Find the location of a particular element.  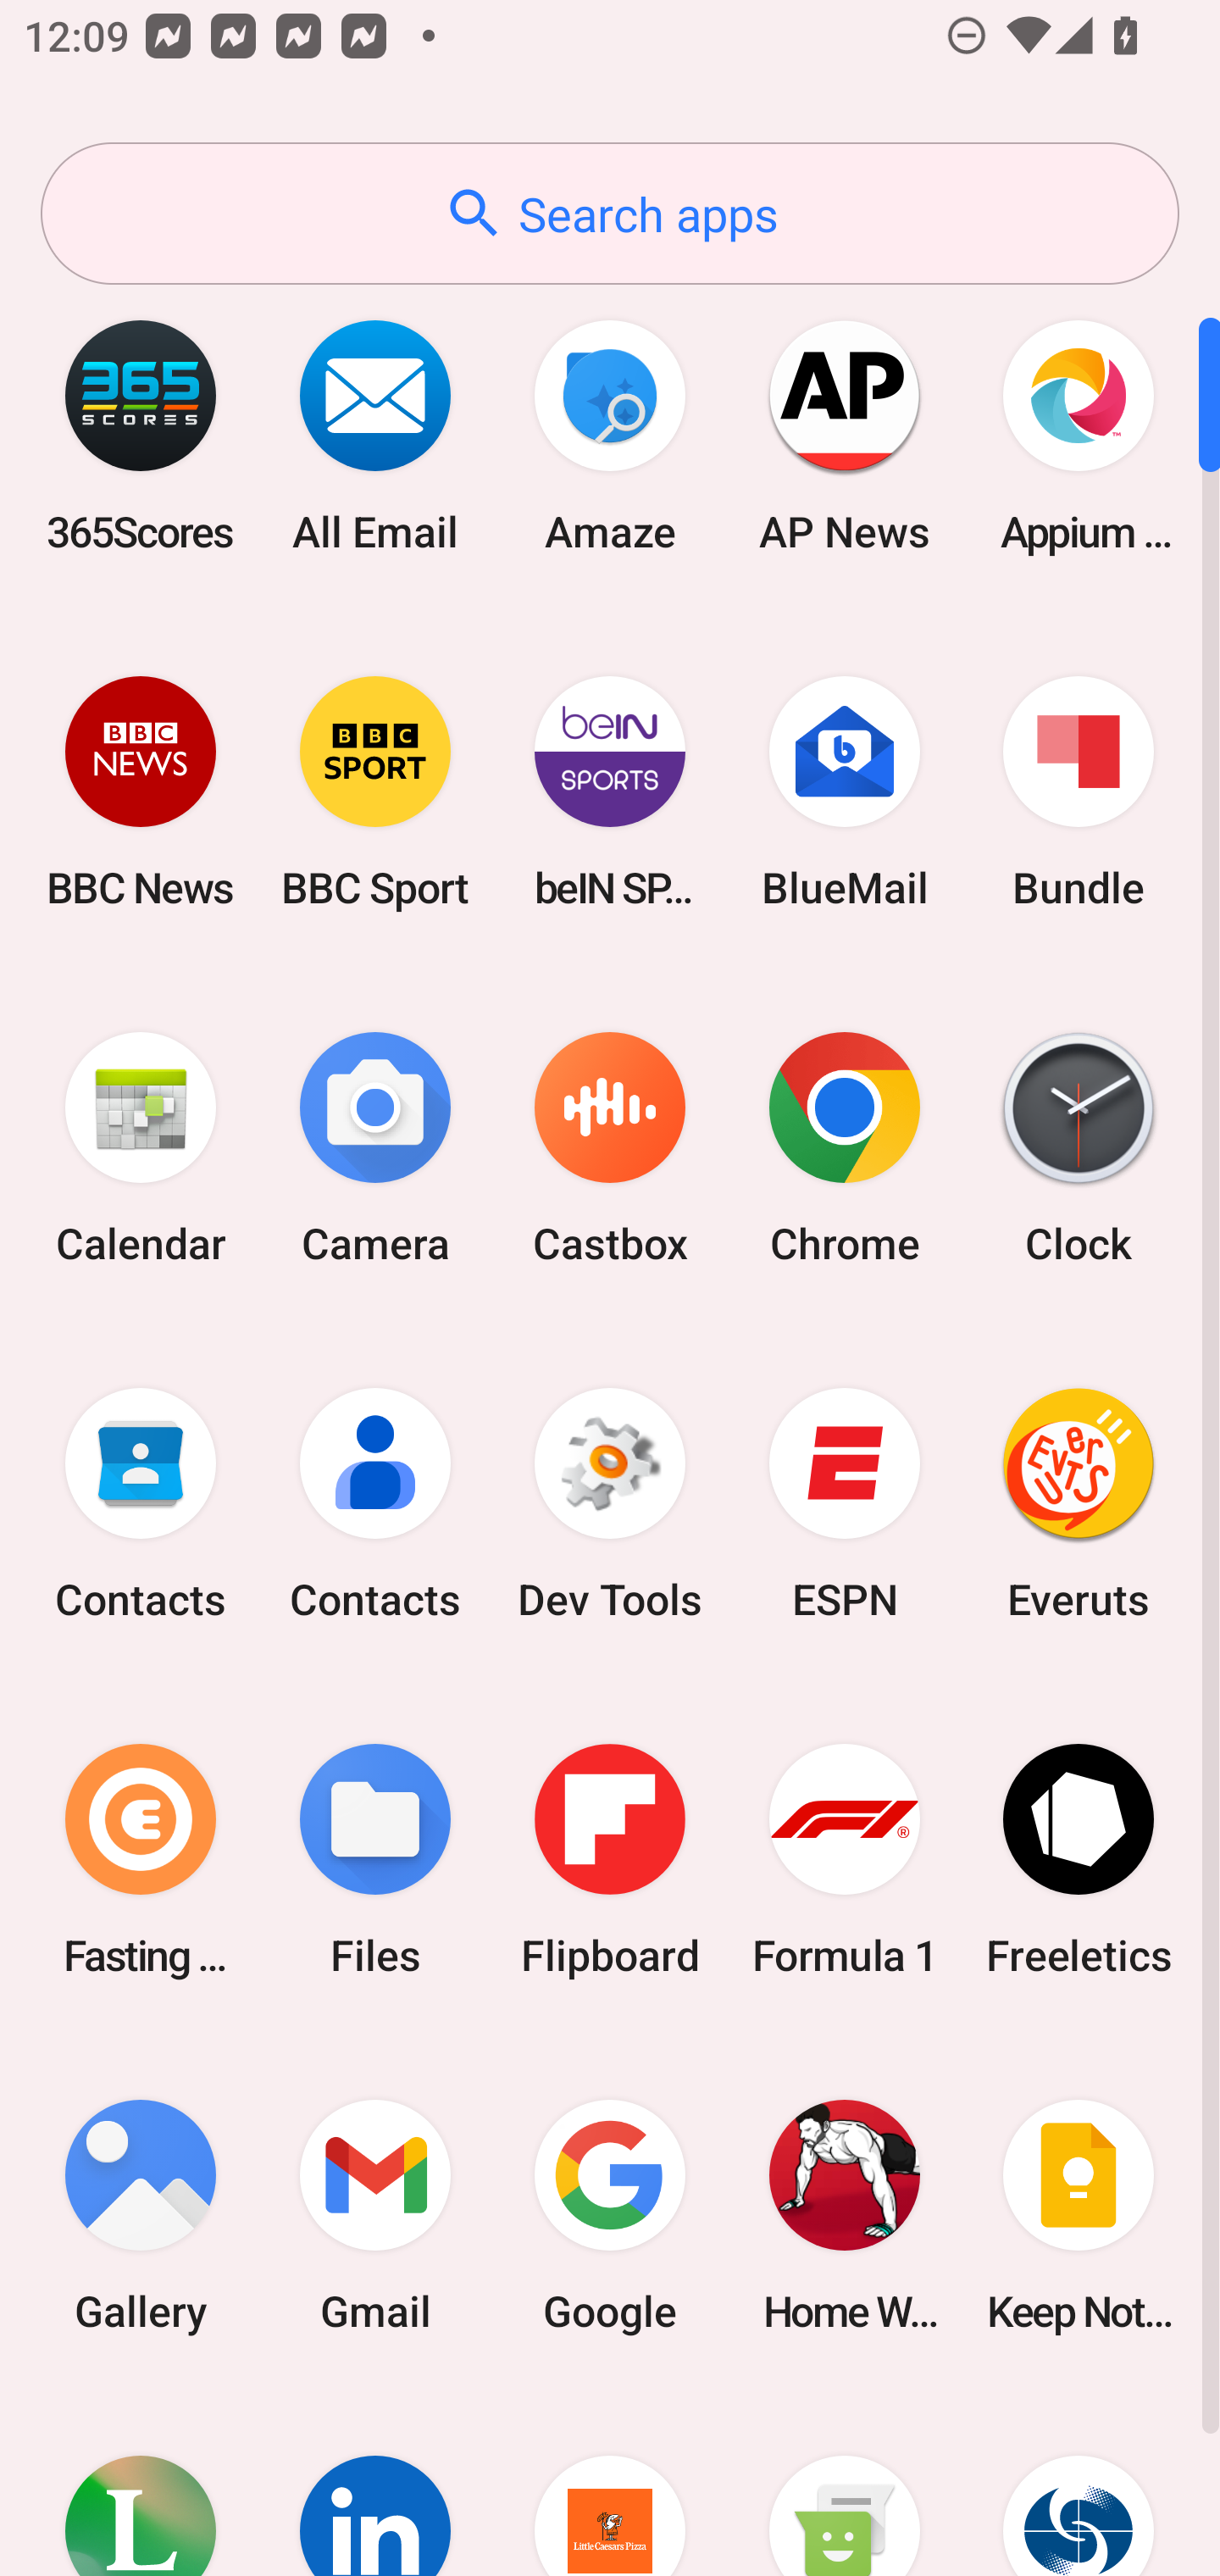

BBC Sport is located at coordinates (375, 791).